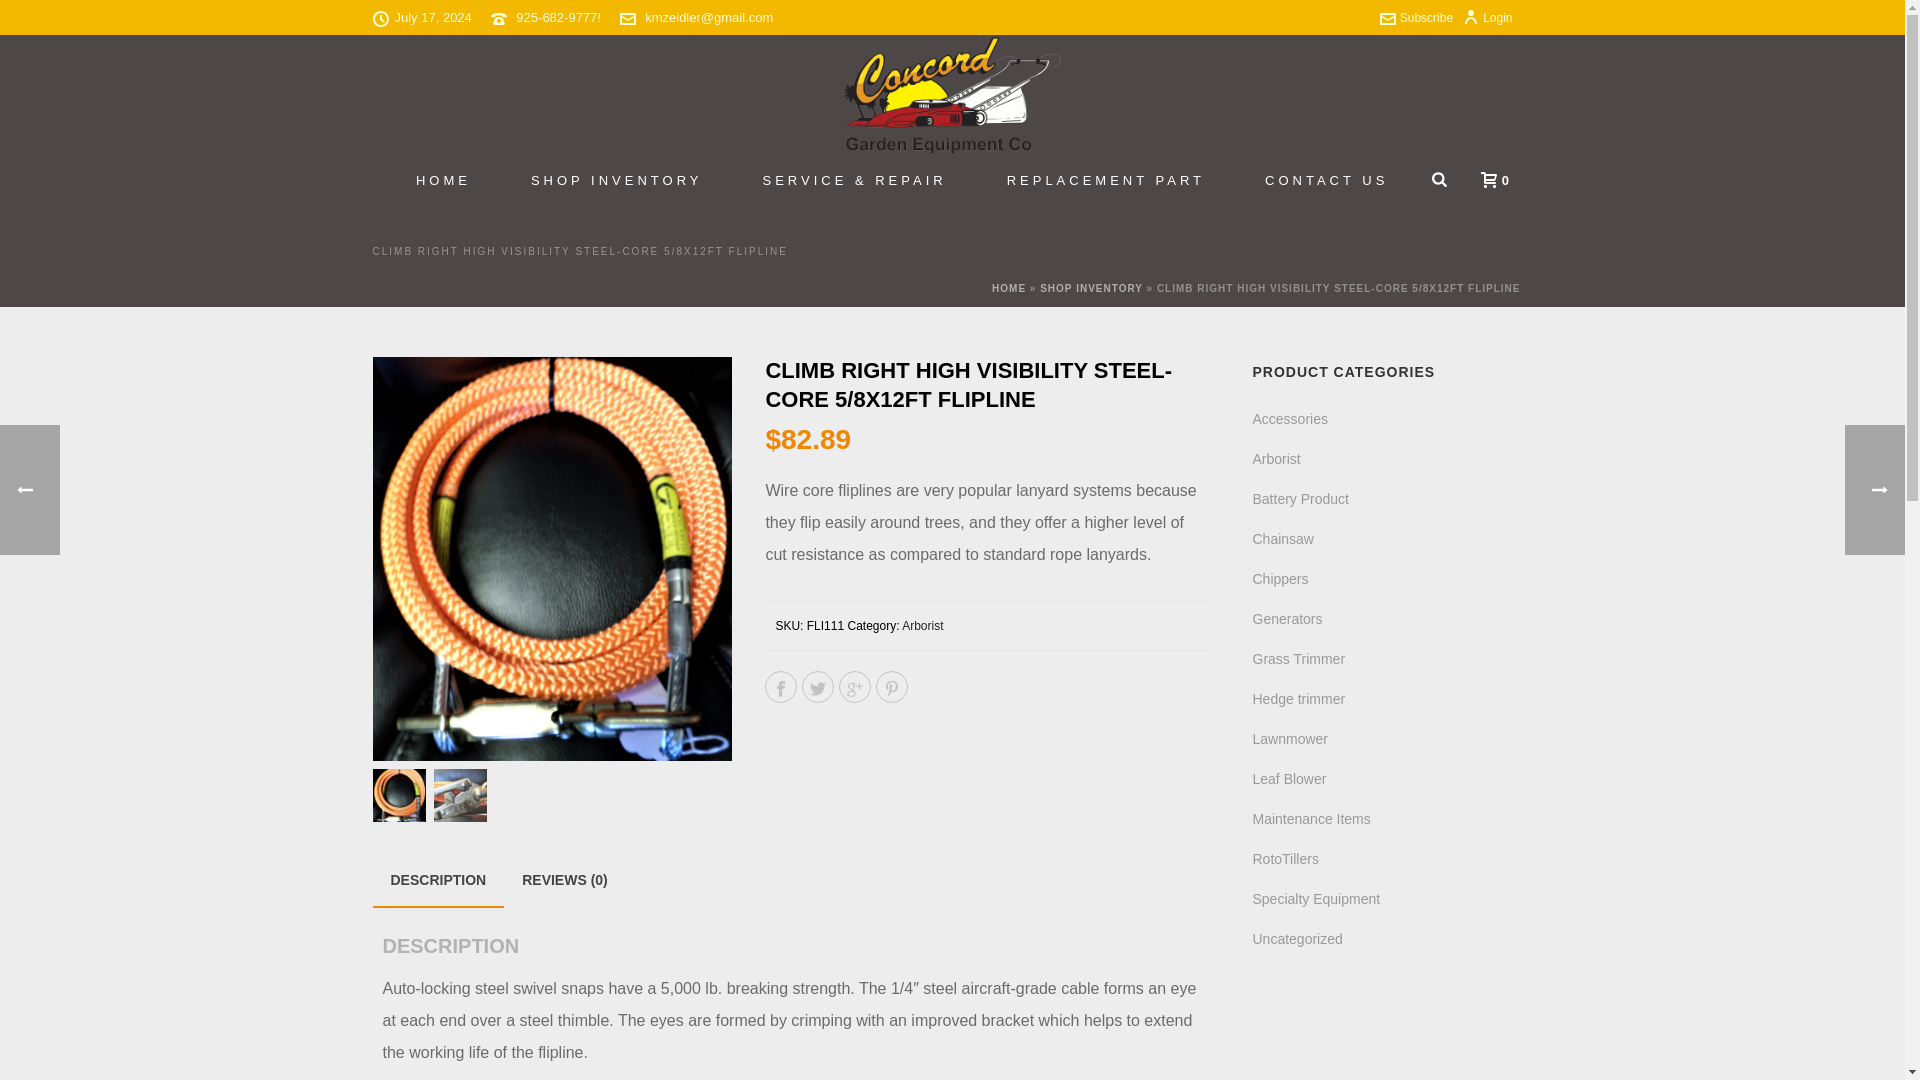  What do you see at coordinates (443, 182) in the screenshot?
I see `HOME` at bounding box center [443, 182].